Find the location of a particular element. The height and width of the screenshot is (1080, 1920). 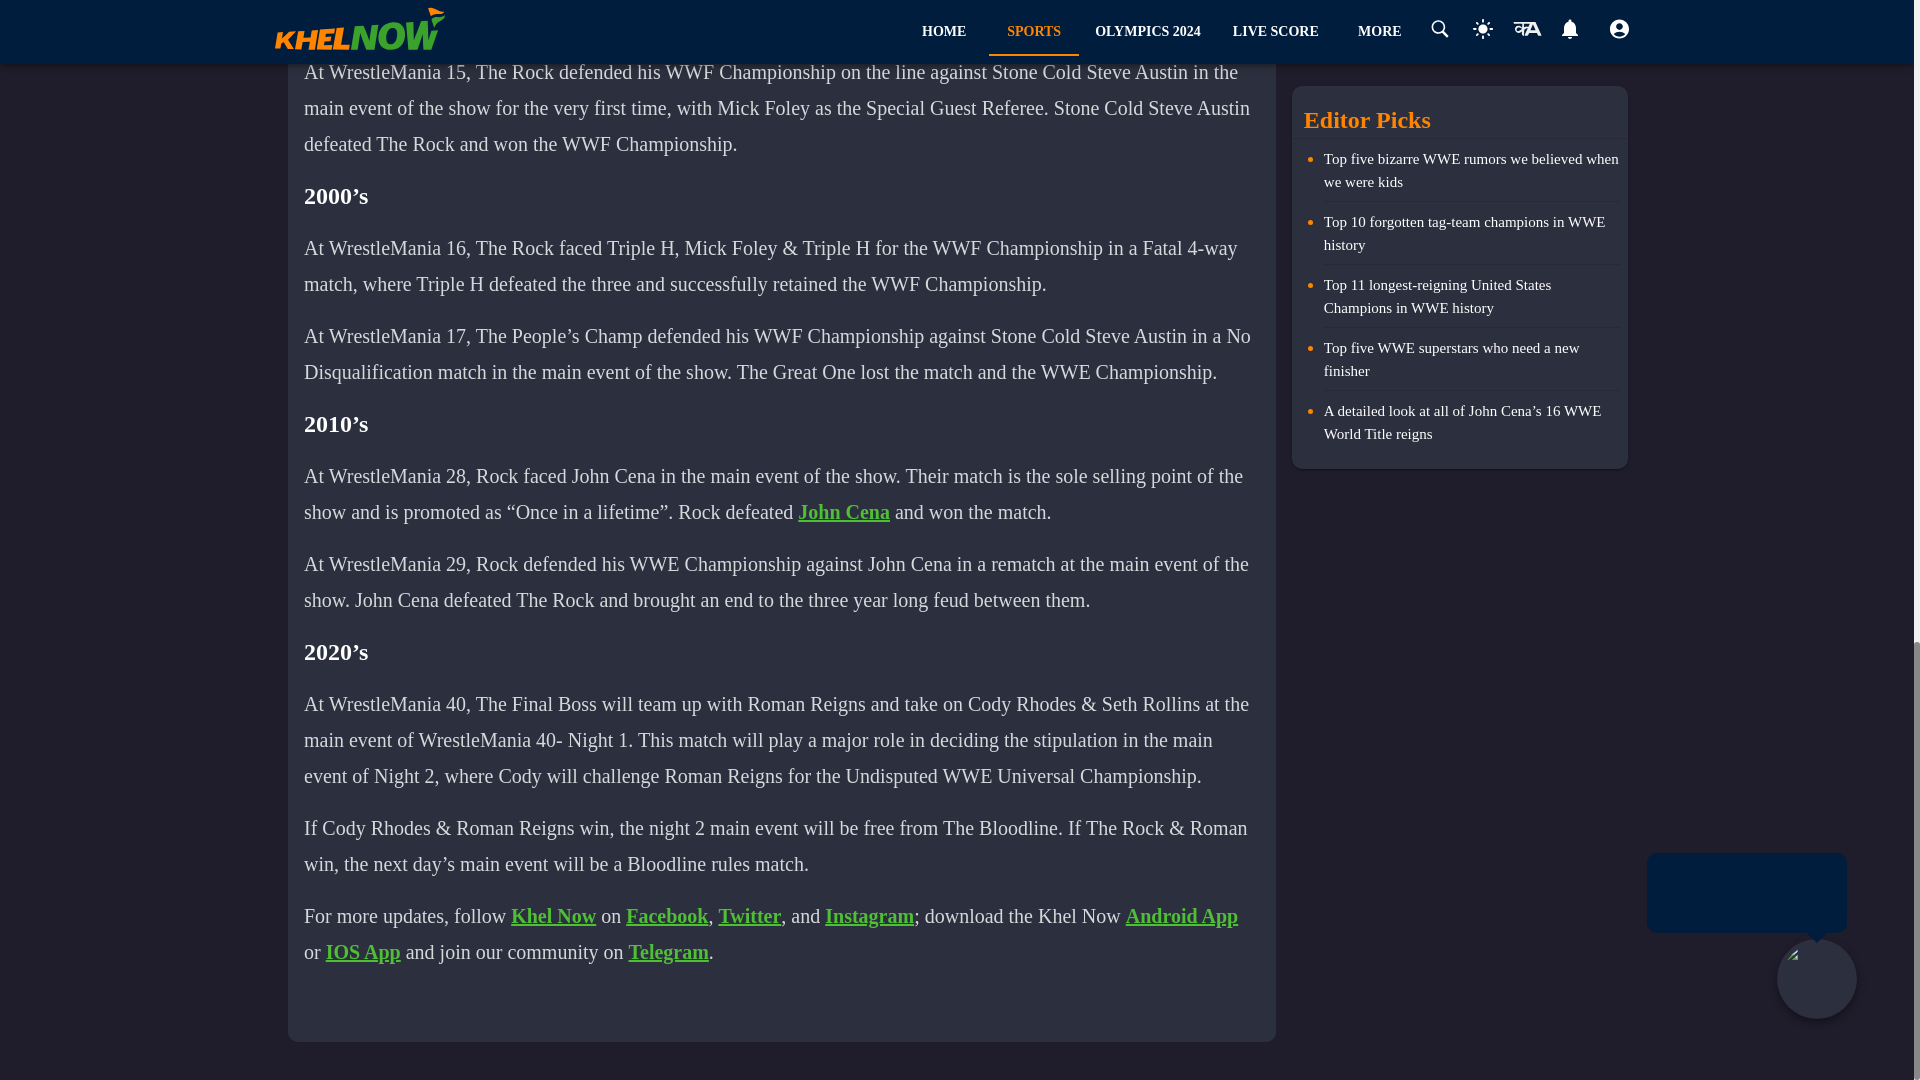

John Cena is located at coordinates (844, 512).